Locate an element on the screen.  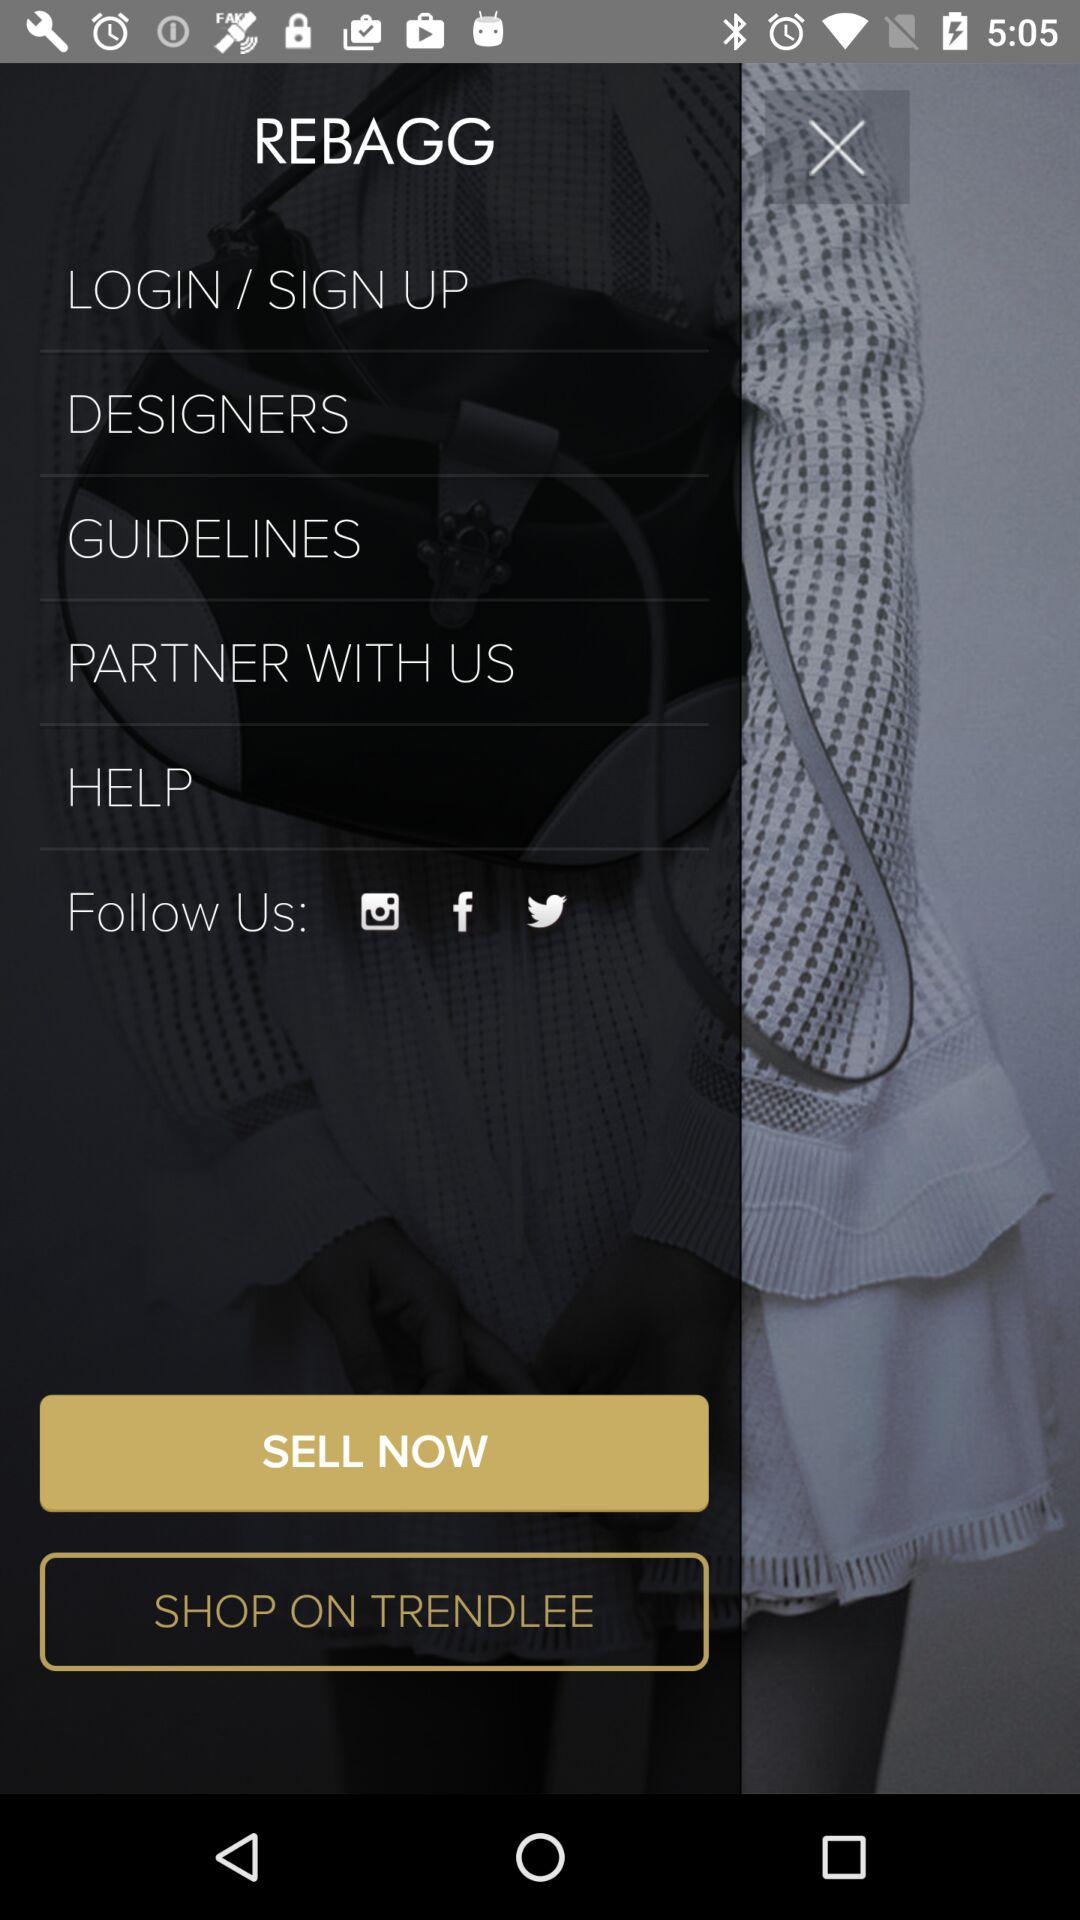
swipe until shop on trendlee is located at coordinates (374, 1612).